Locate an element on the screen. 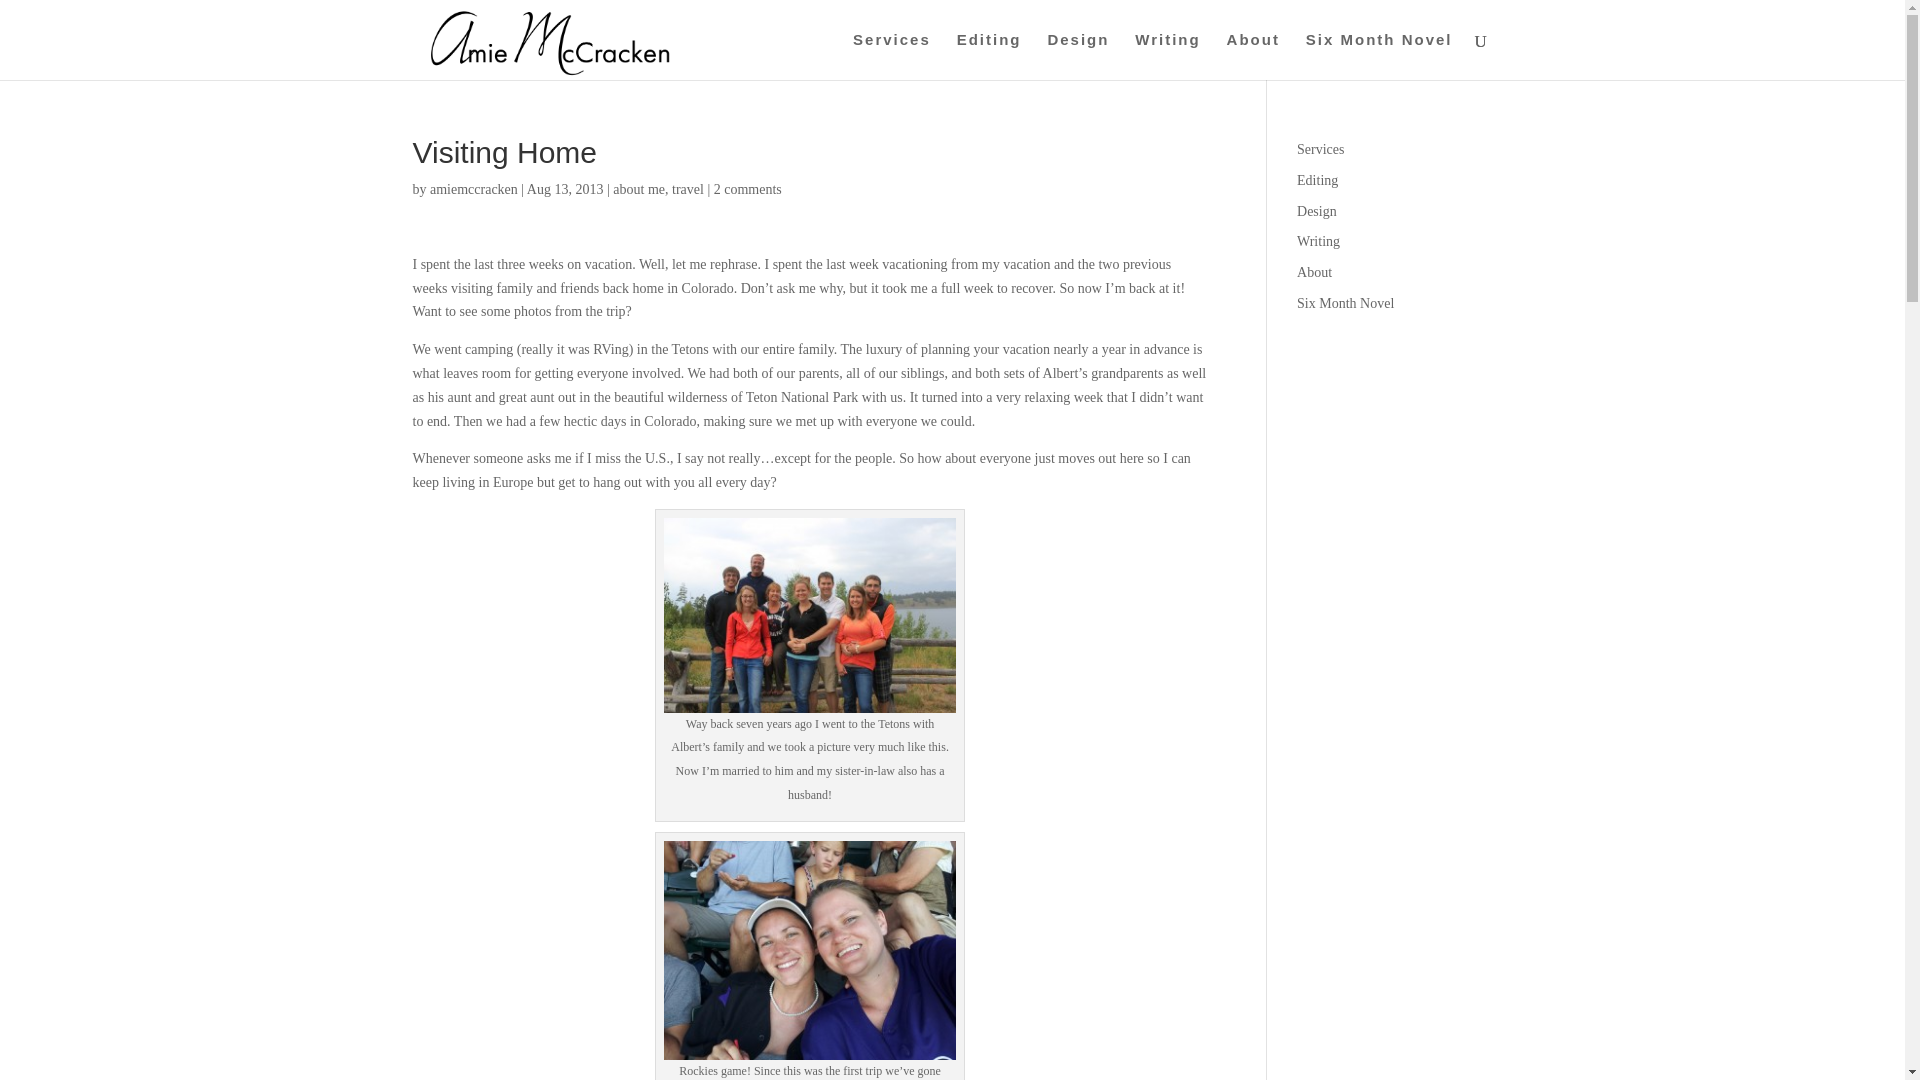  about me is located at coordinates (638, 189).